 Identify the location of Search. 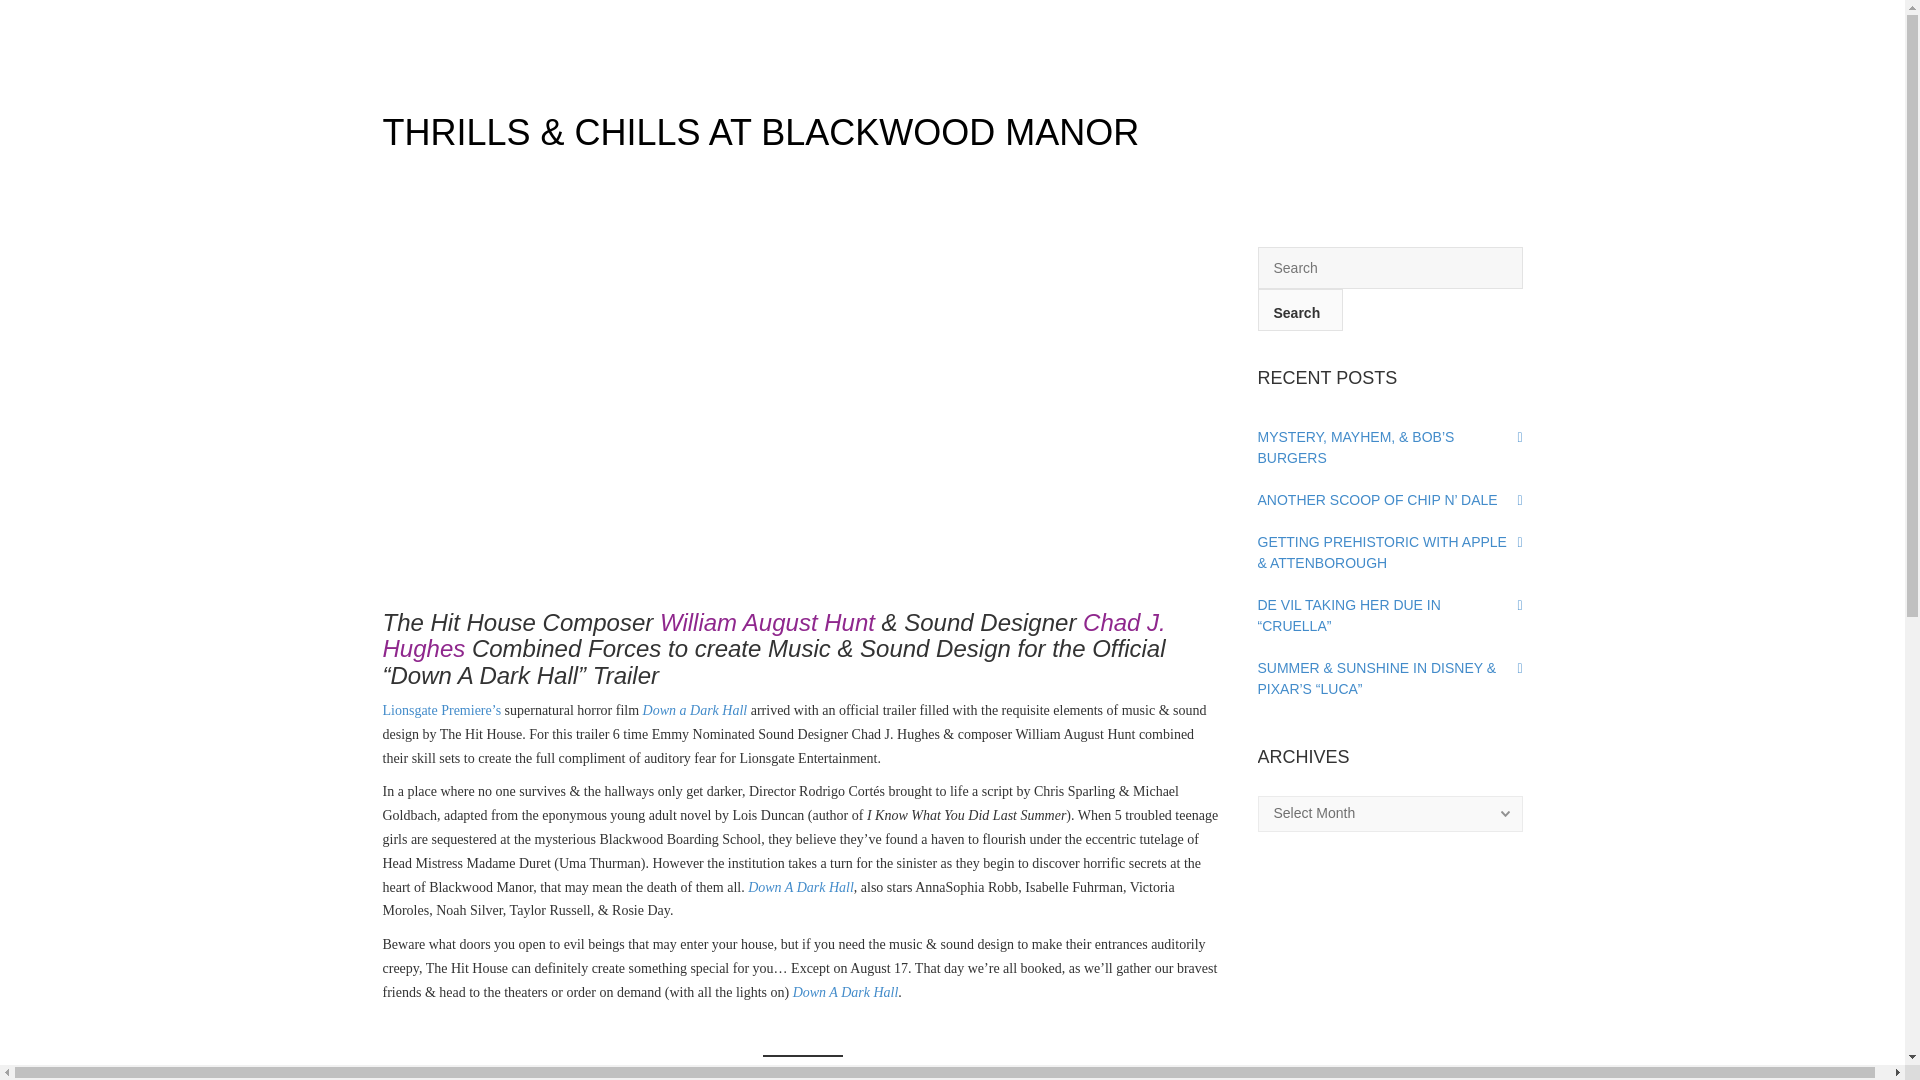
(1300, 310).